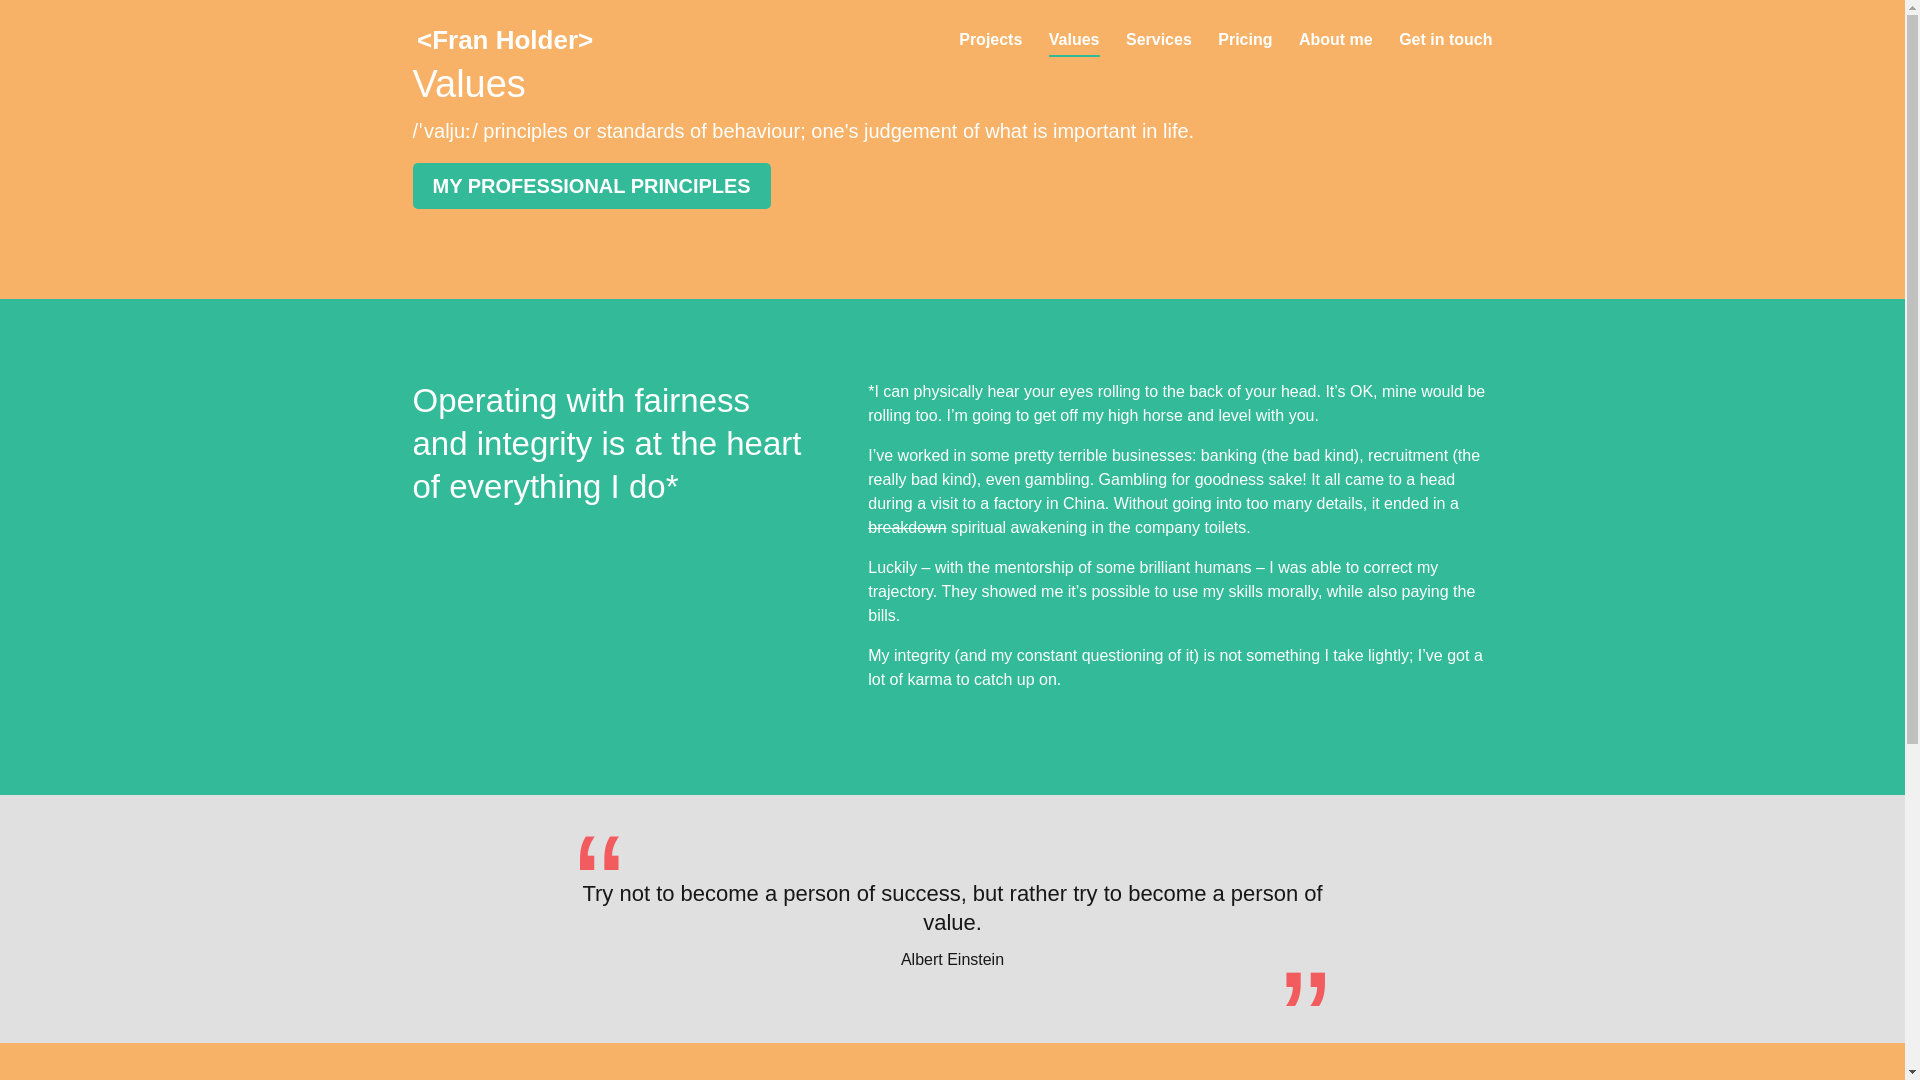  I want to click on Get in touch, so click(1445, 56).